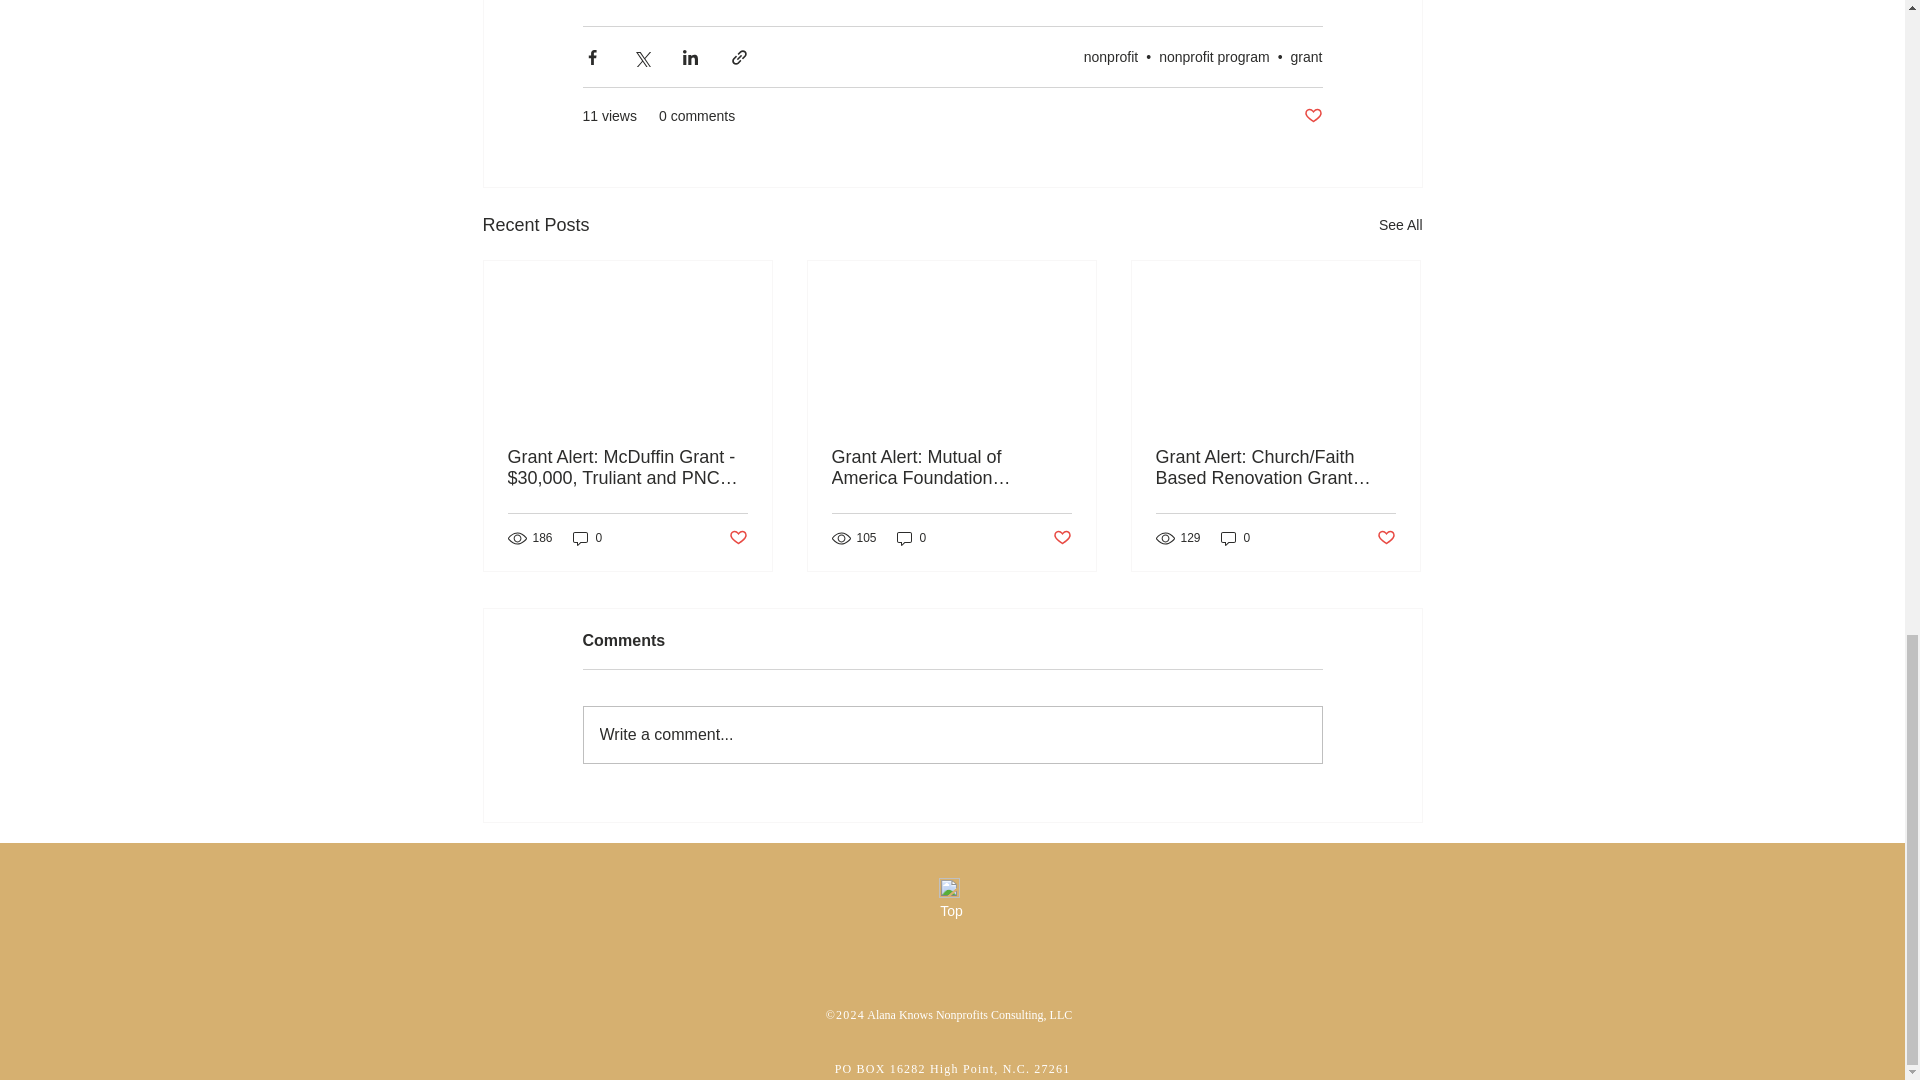 The width and height of the screenshot is (1920, 1080). Describe the element at coordinates (952, 734) in the screenshot. I see `Write a comment...` at that location.